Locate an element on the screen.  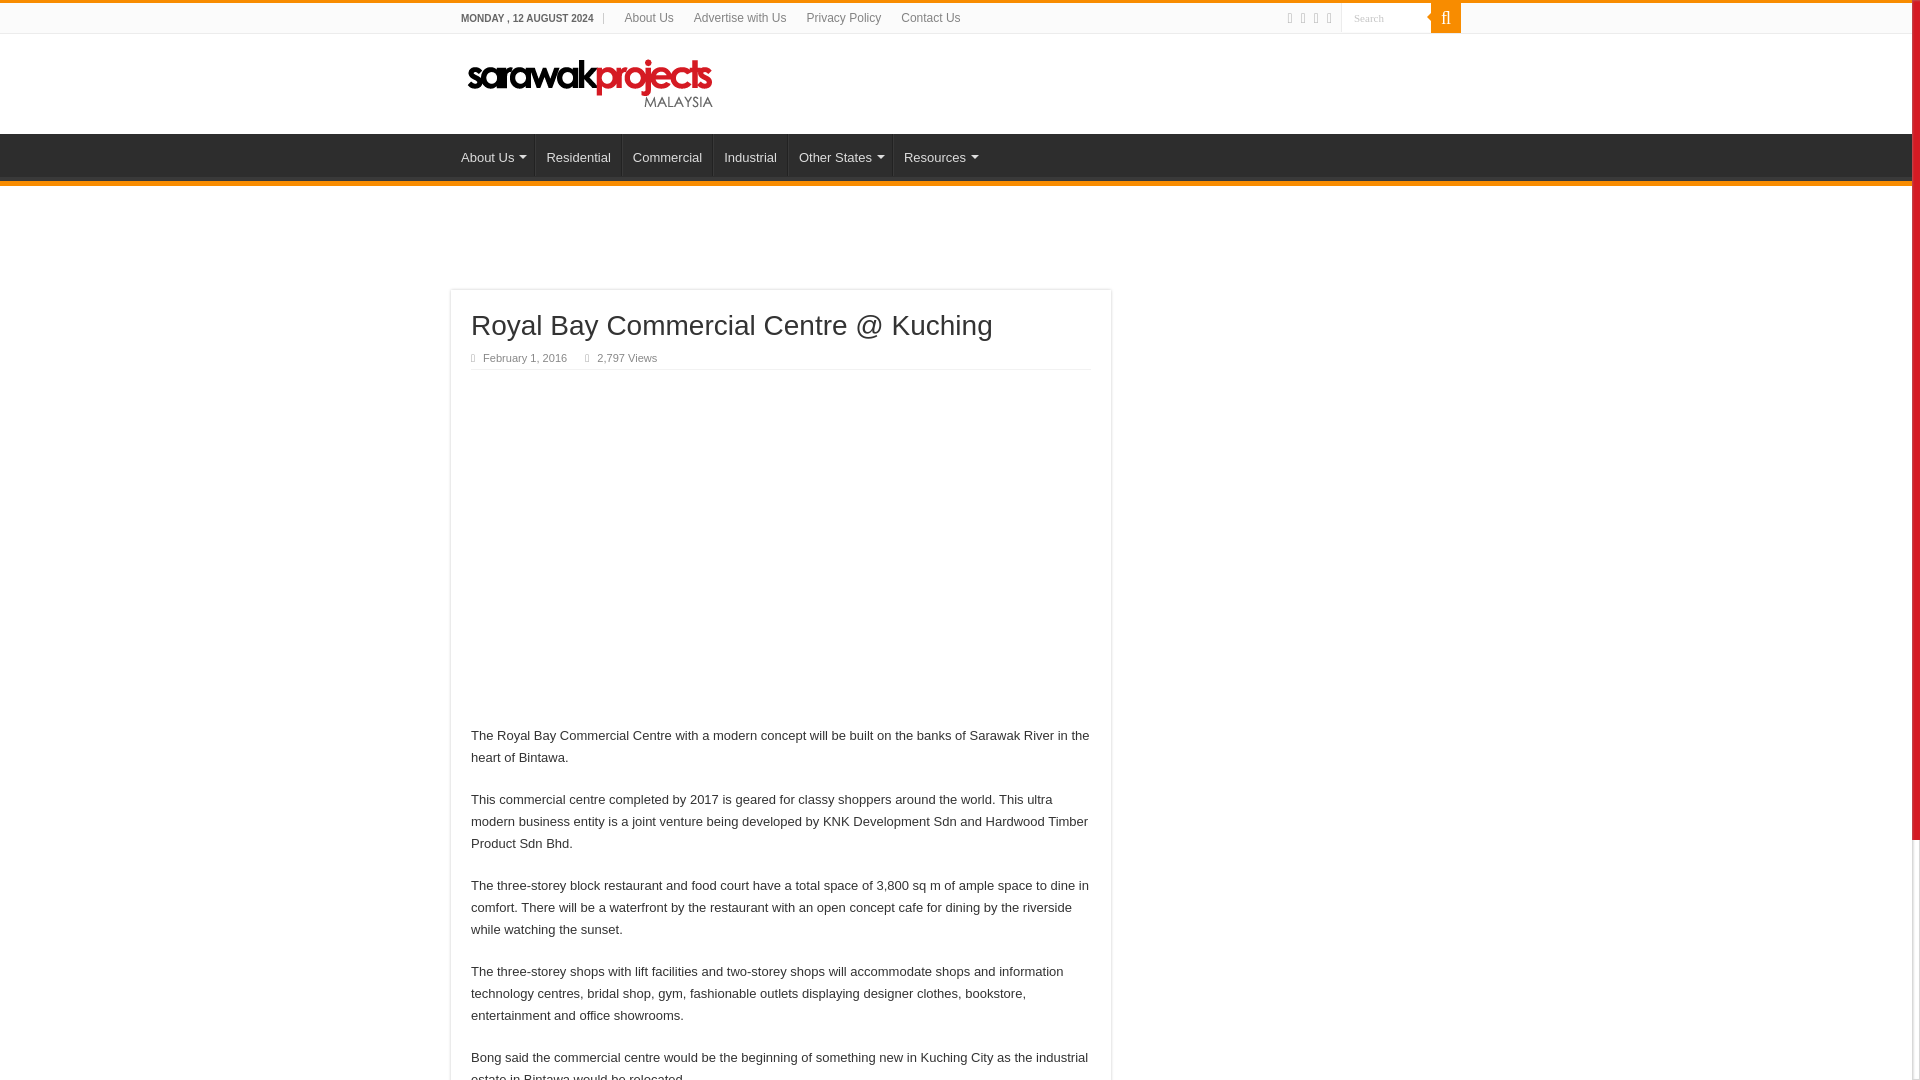
Advertise with Us is located at coordinates (740, 18).